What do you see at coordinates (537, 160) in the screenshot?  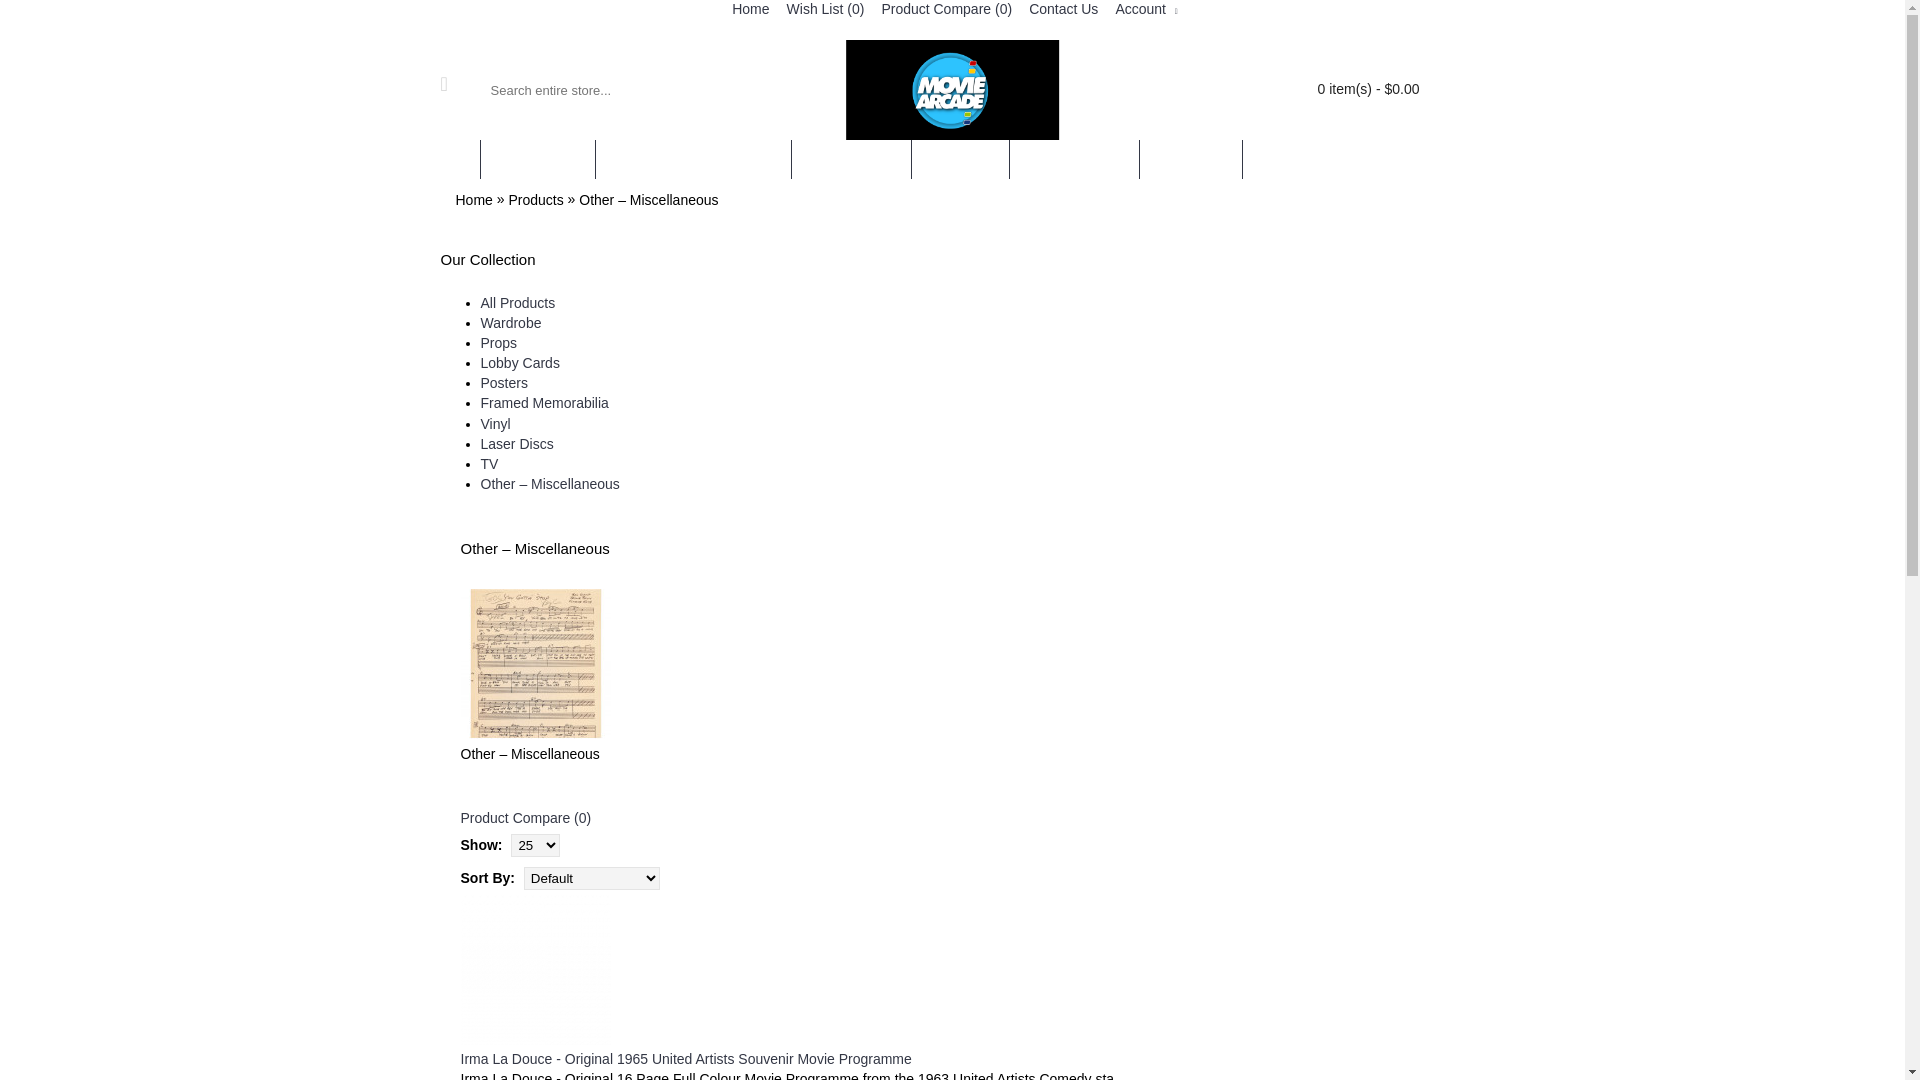 I see `PRODUCTS` at bounding box center [537, 160].